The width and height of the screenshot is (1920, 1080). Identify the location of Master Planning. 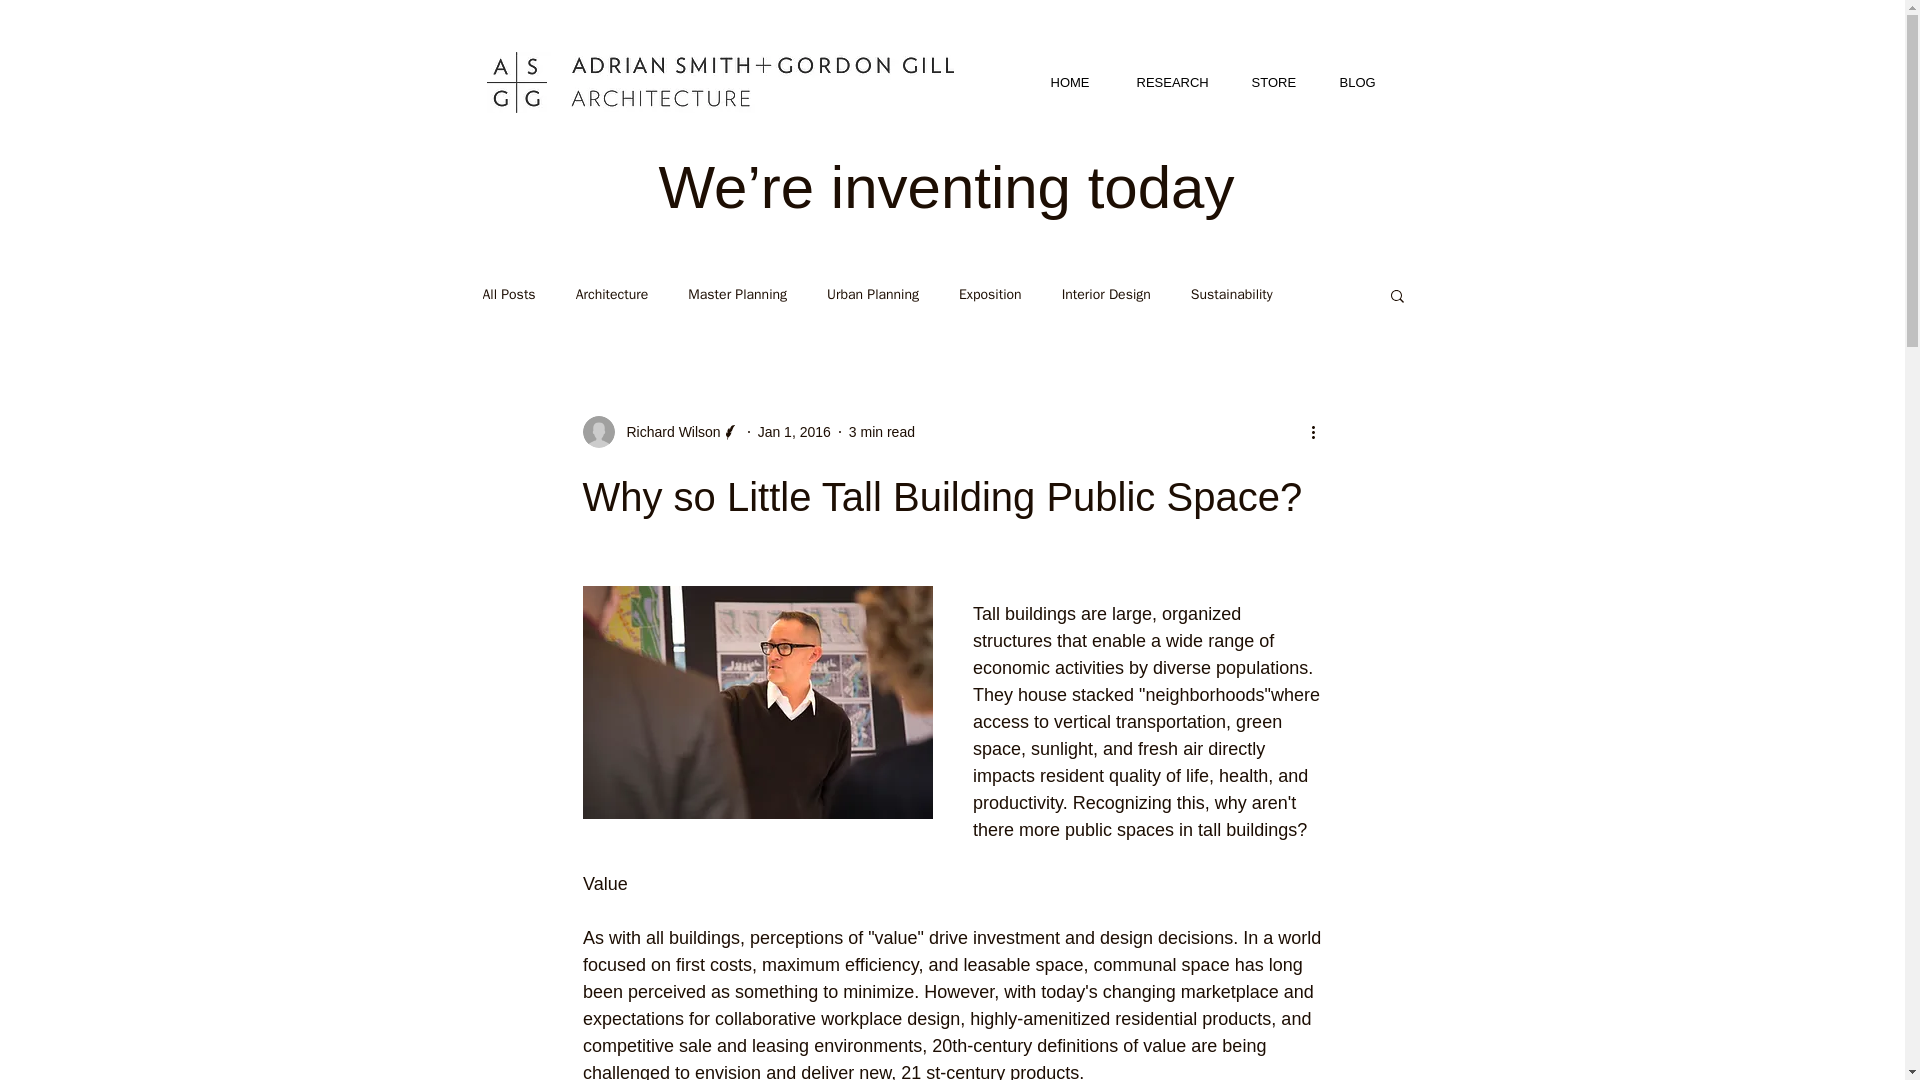
(737, 294).